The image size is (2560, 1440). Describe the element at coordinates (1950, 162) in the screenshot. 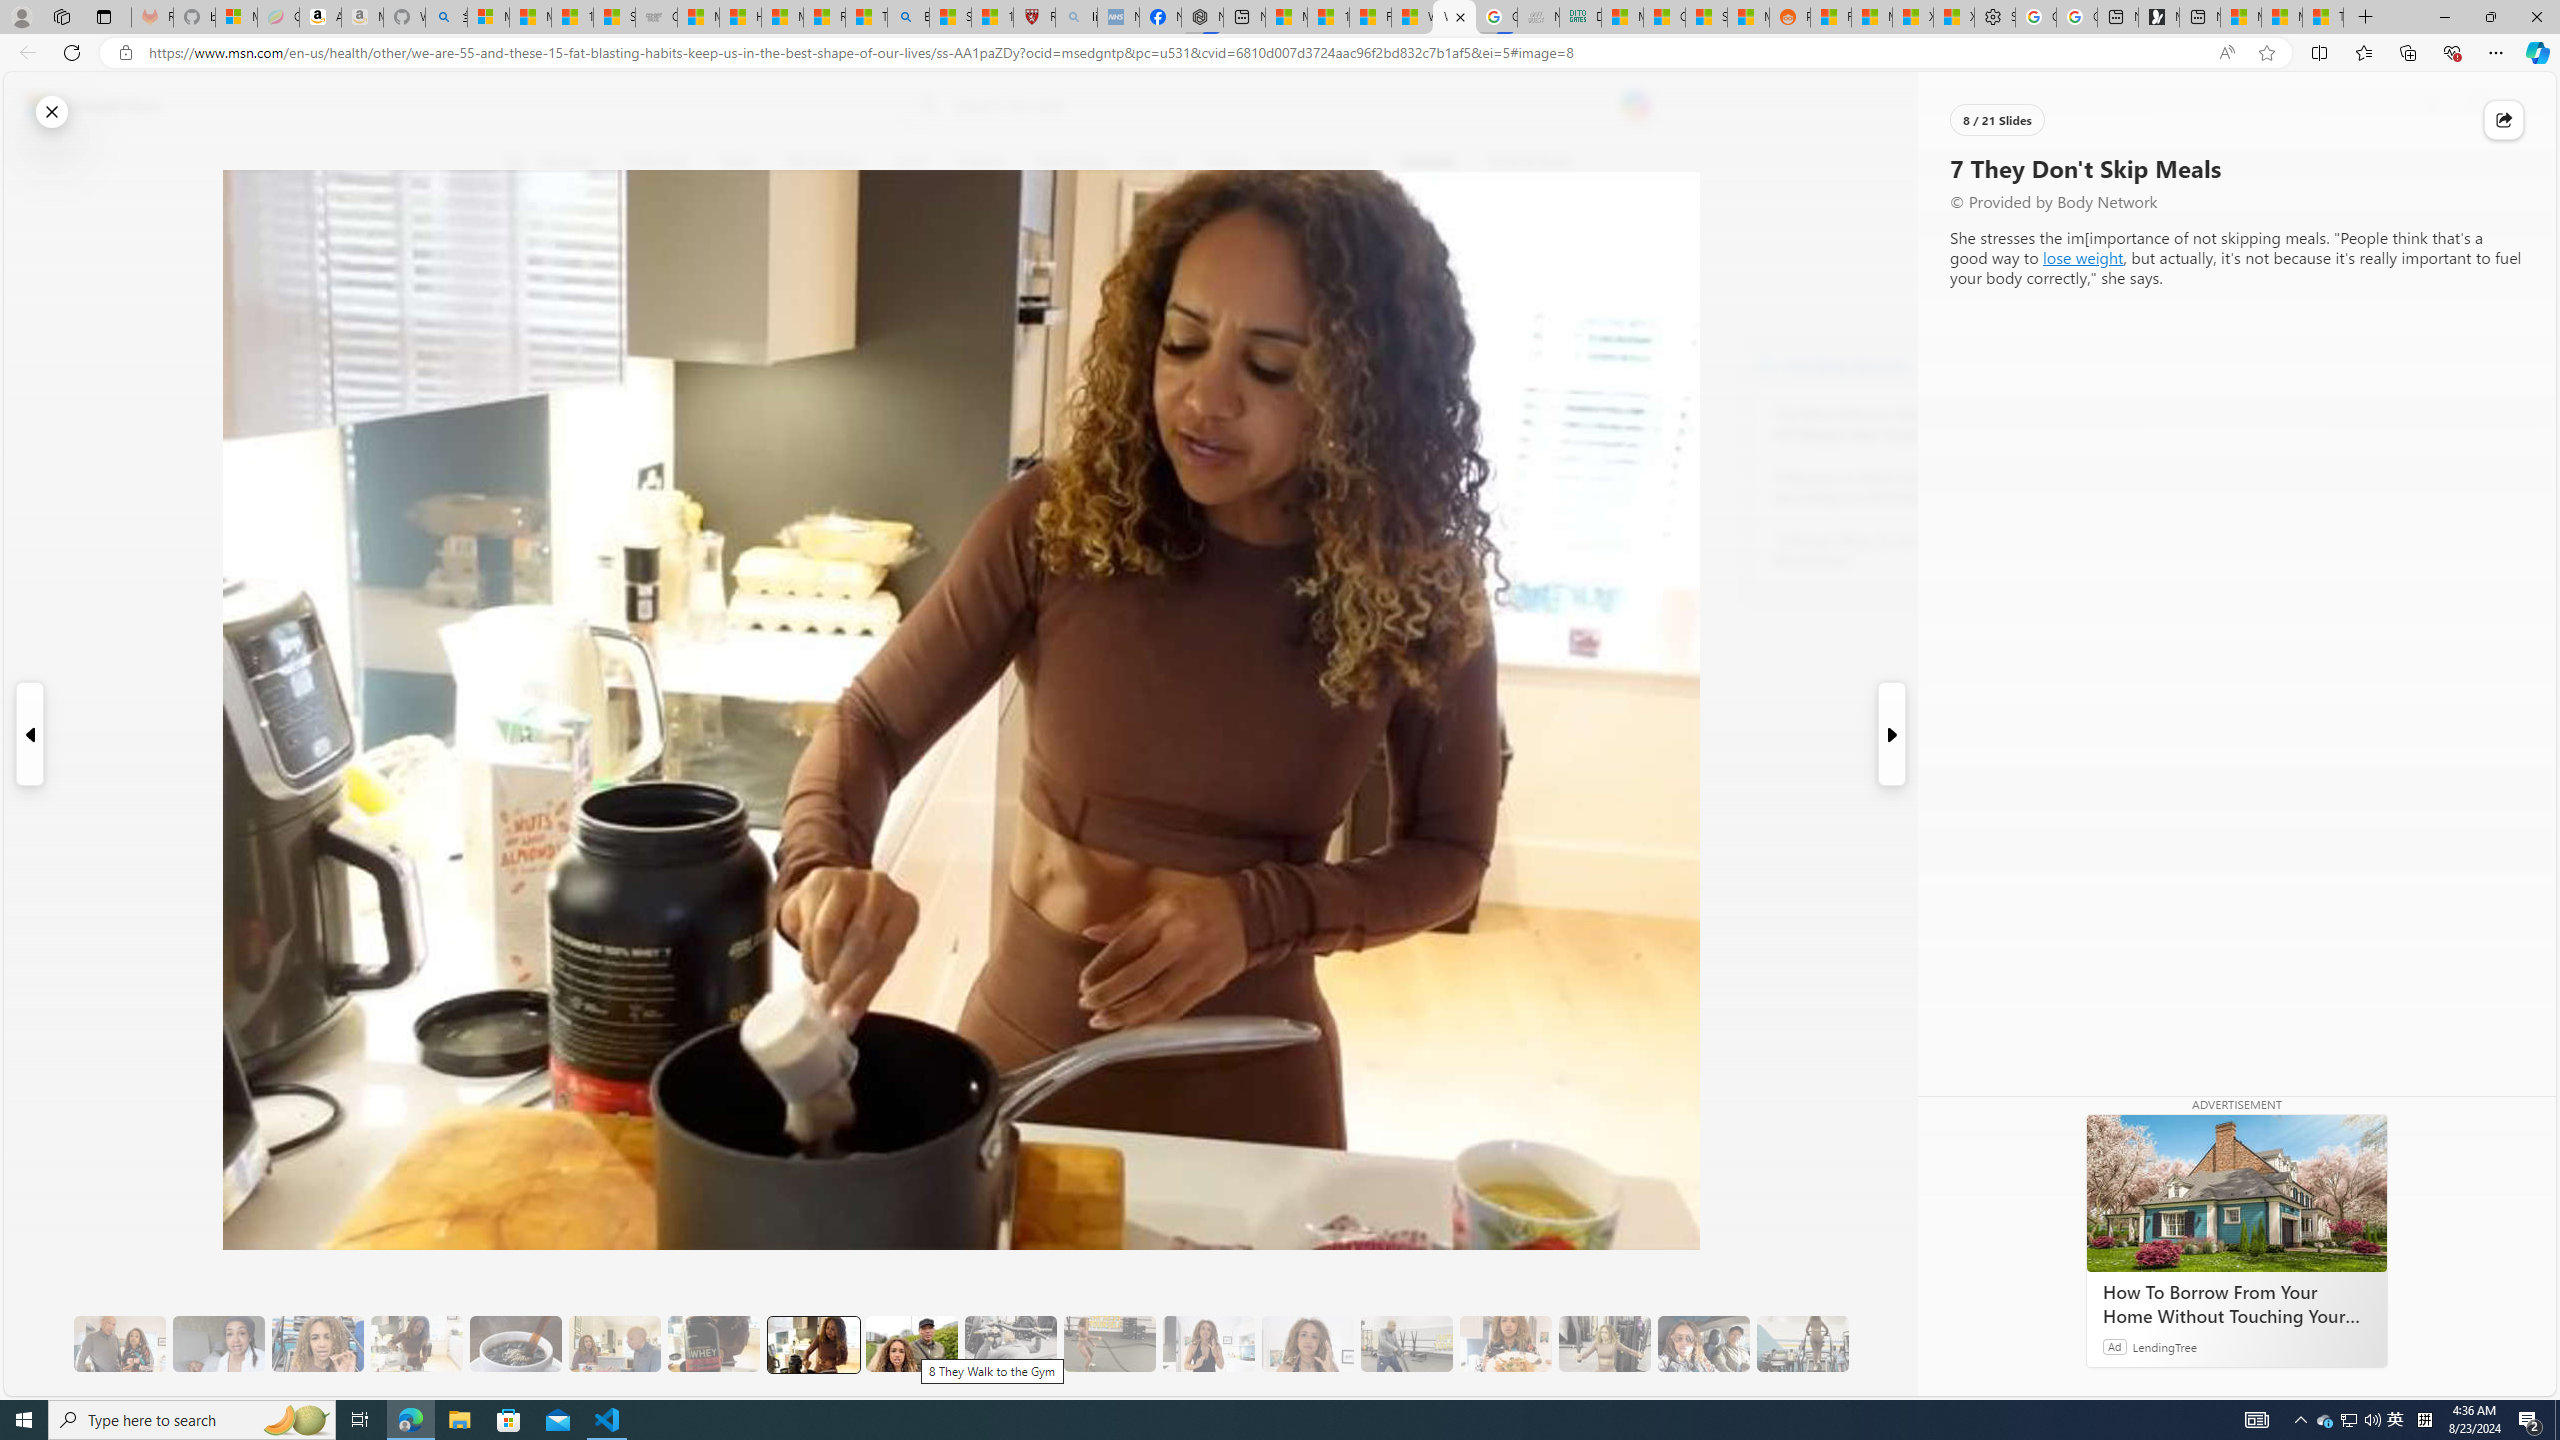

I see `To get missing image descriptions, open the context menu.` at that location.